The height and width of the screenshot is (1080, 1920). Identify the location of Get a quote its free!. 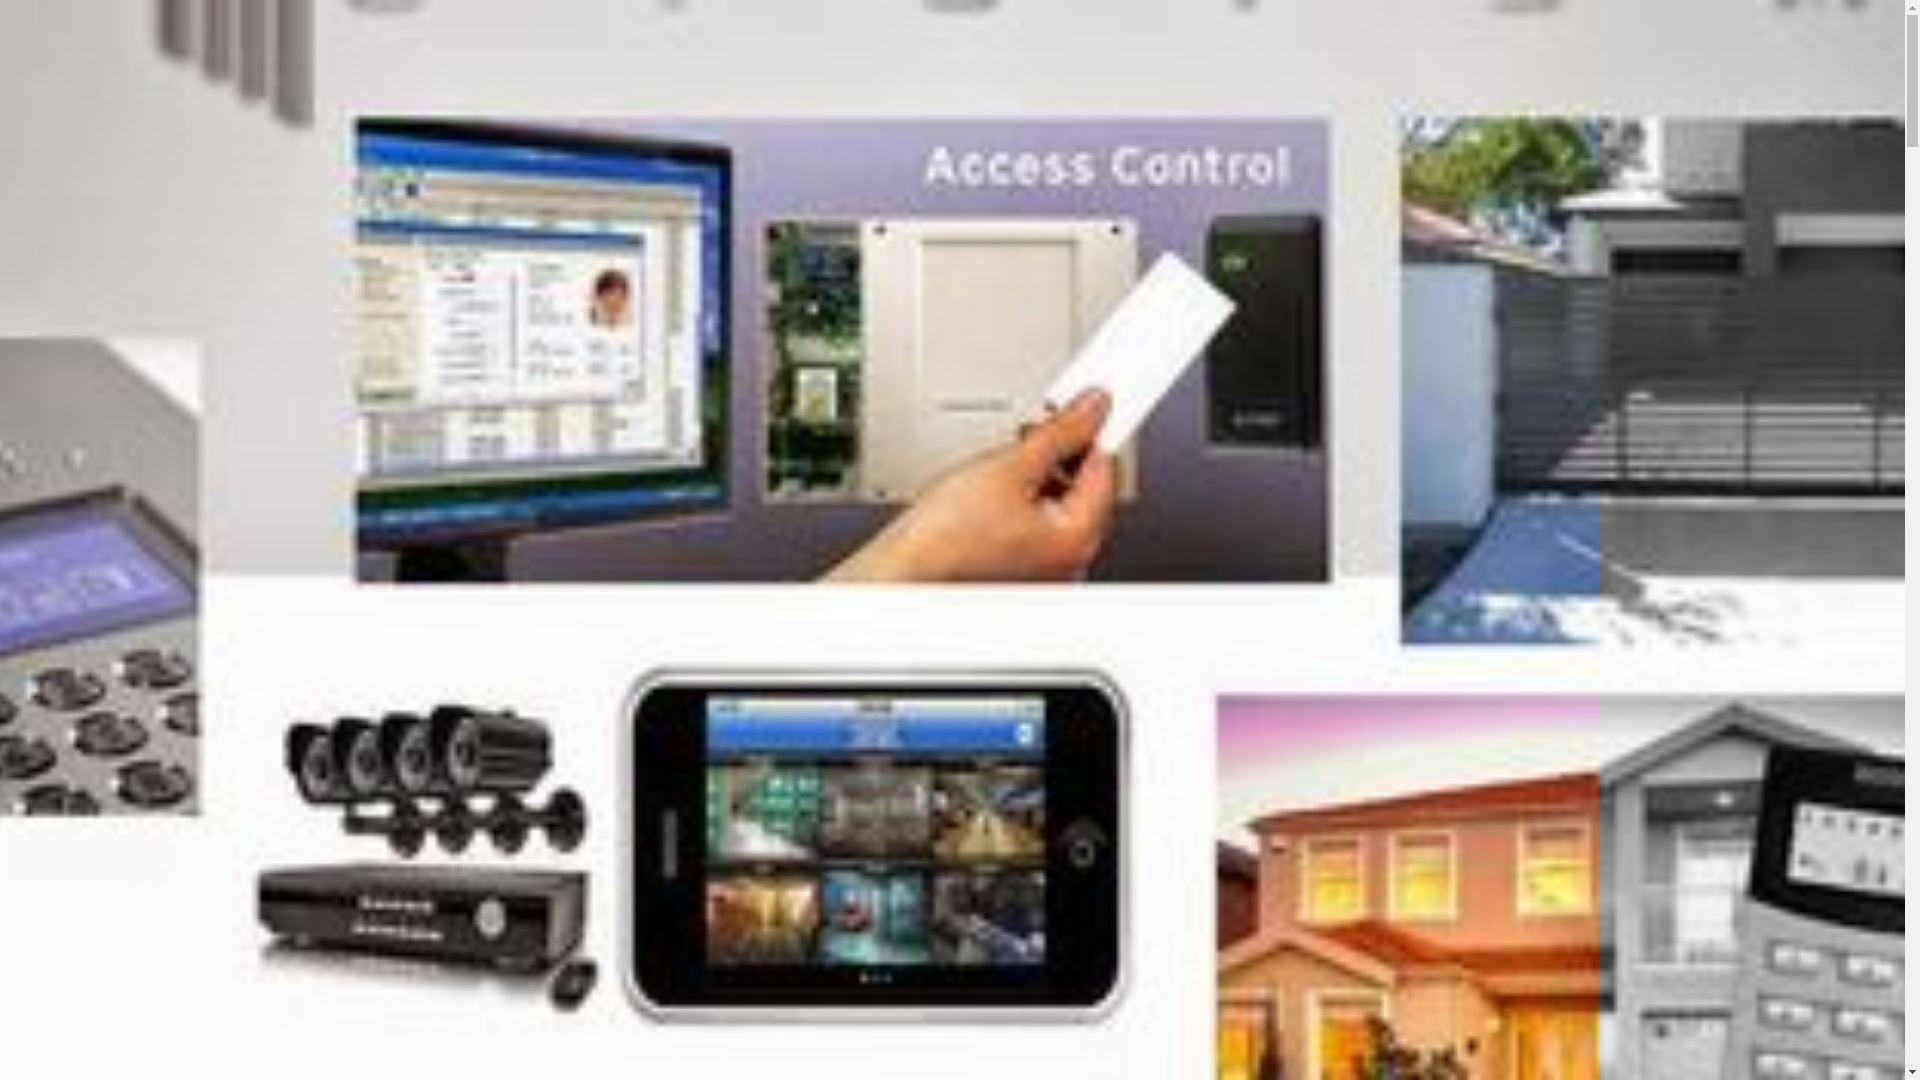
(80, 434).